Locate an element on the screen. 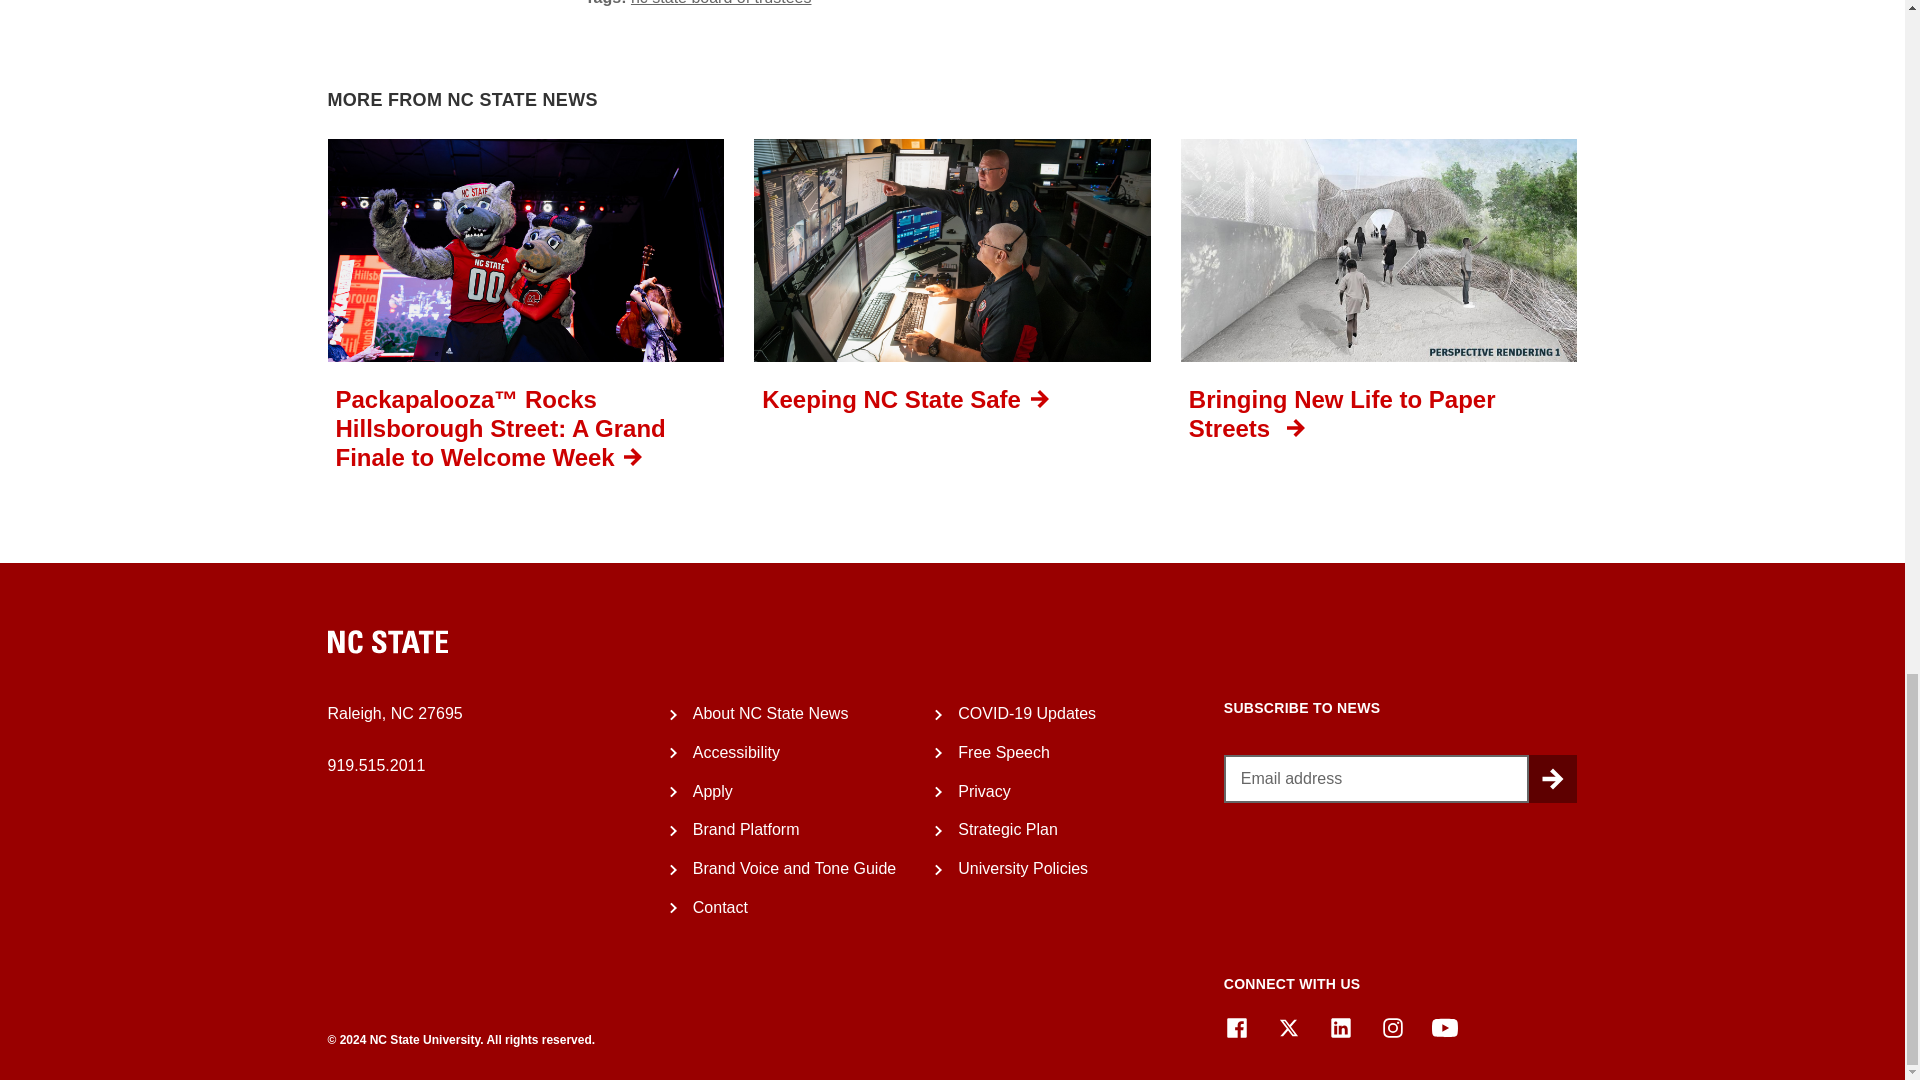 Image resolution: width=1920 pixels, height=1080 pixels. YouTube is located at coordinates (1444, 1028).